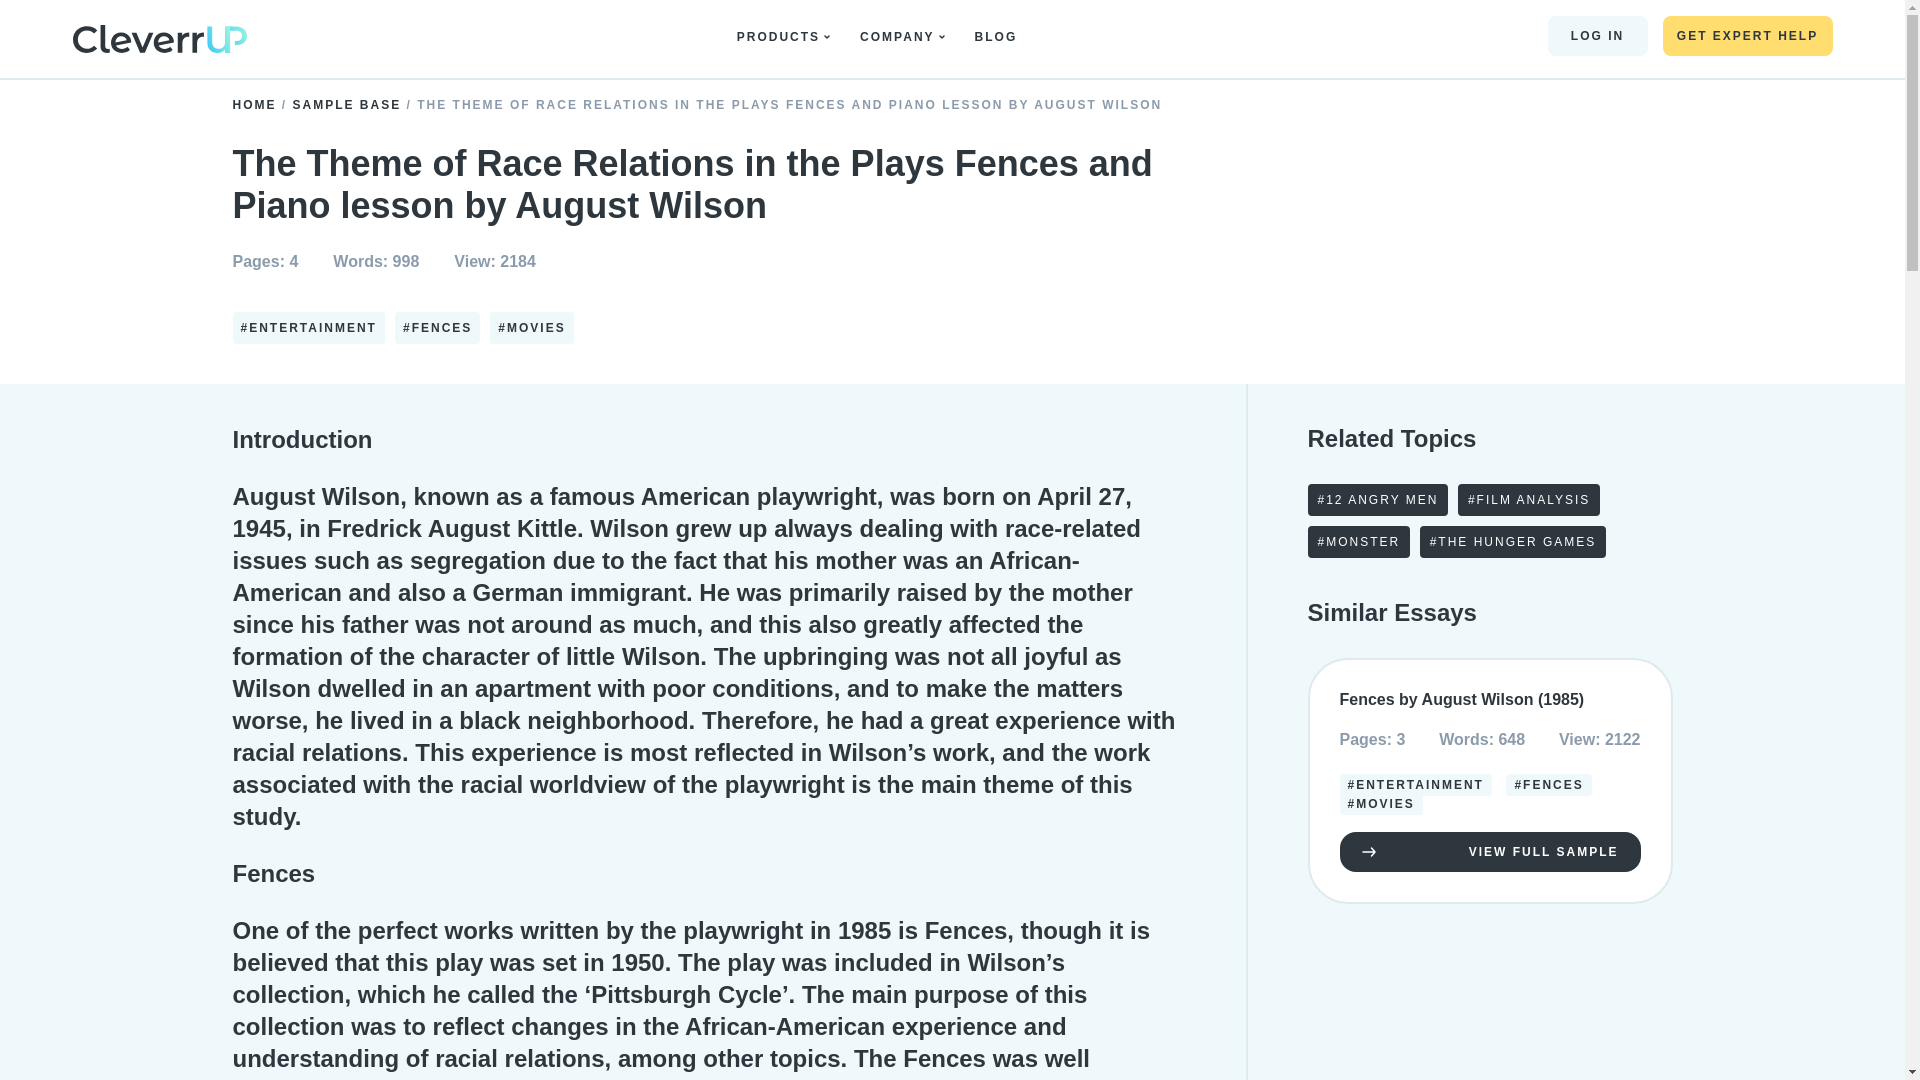 The width and height of the screenshot is (1920, 1080). What do you see at coordinates (783, 37) in the screenshot?
I see `PRODUCTS` at bounding box center [783, 37].